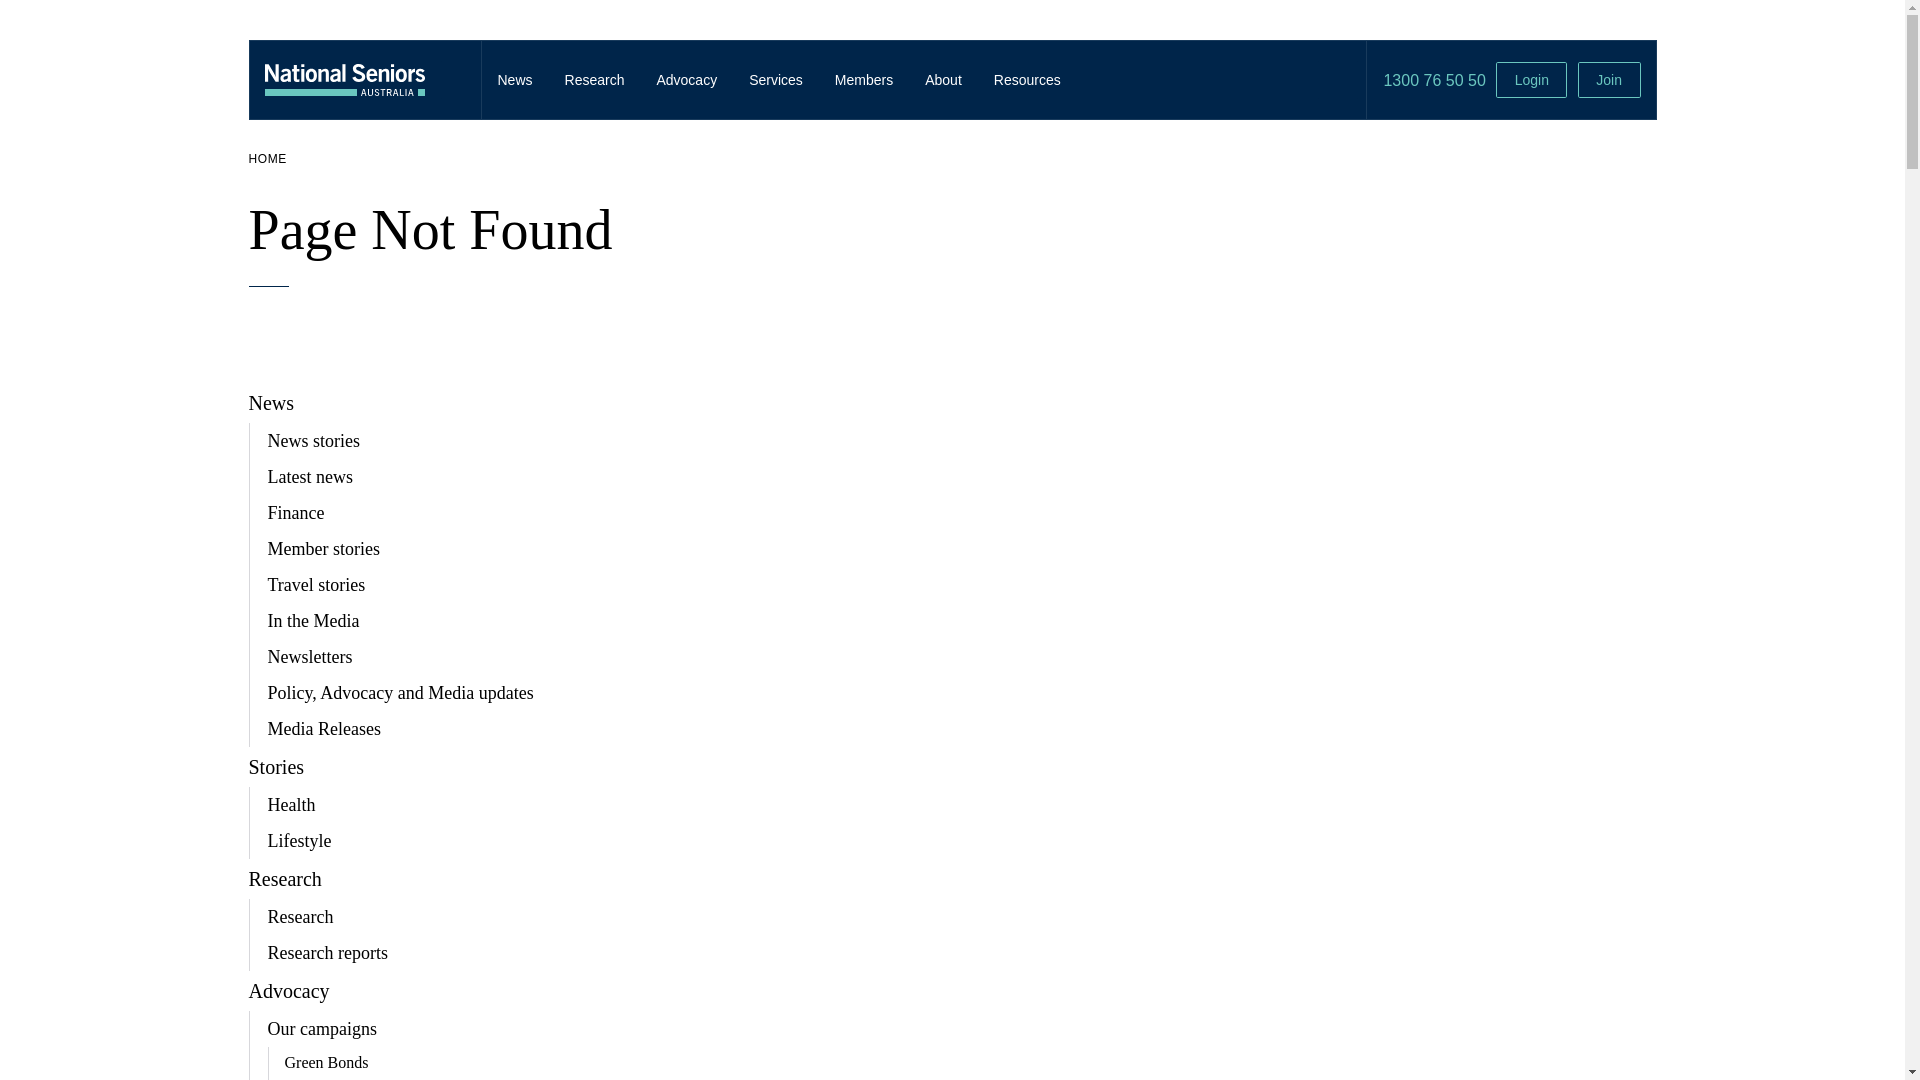  I want to click on Toggle Website Menu, so click(460, 80).